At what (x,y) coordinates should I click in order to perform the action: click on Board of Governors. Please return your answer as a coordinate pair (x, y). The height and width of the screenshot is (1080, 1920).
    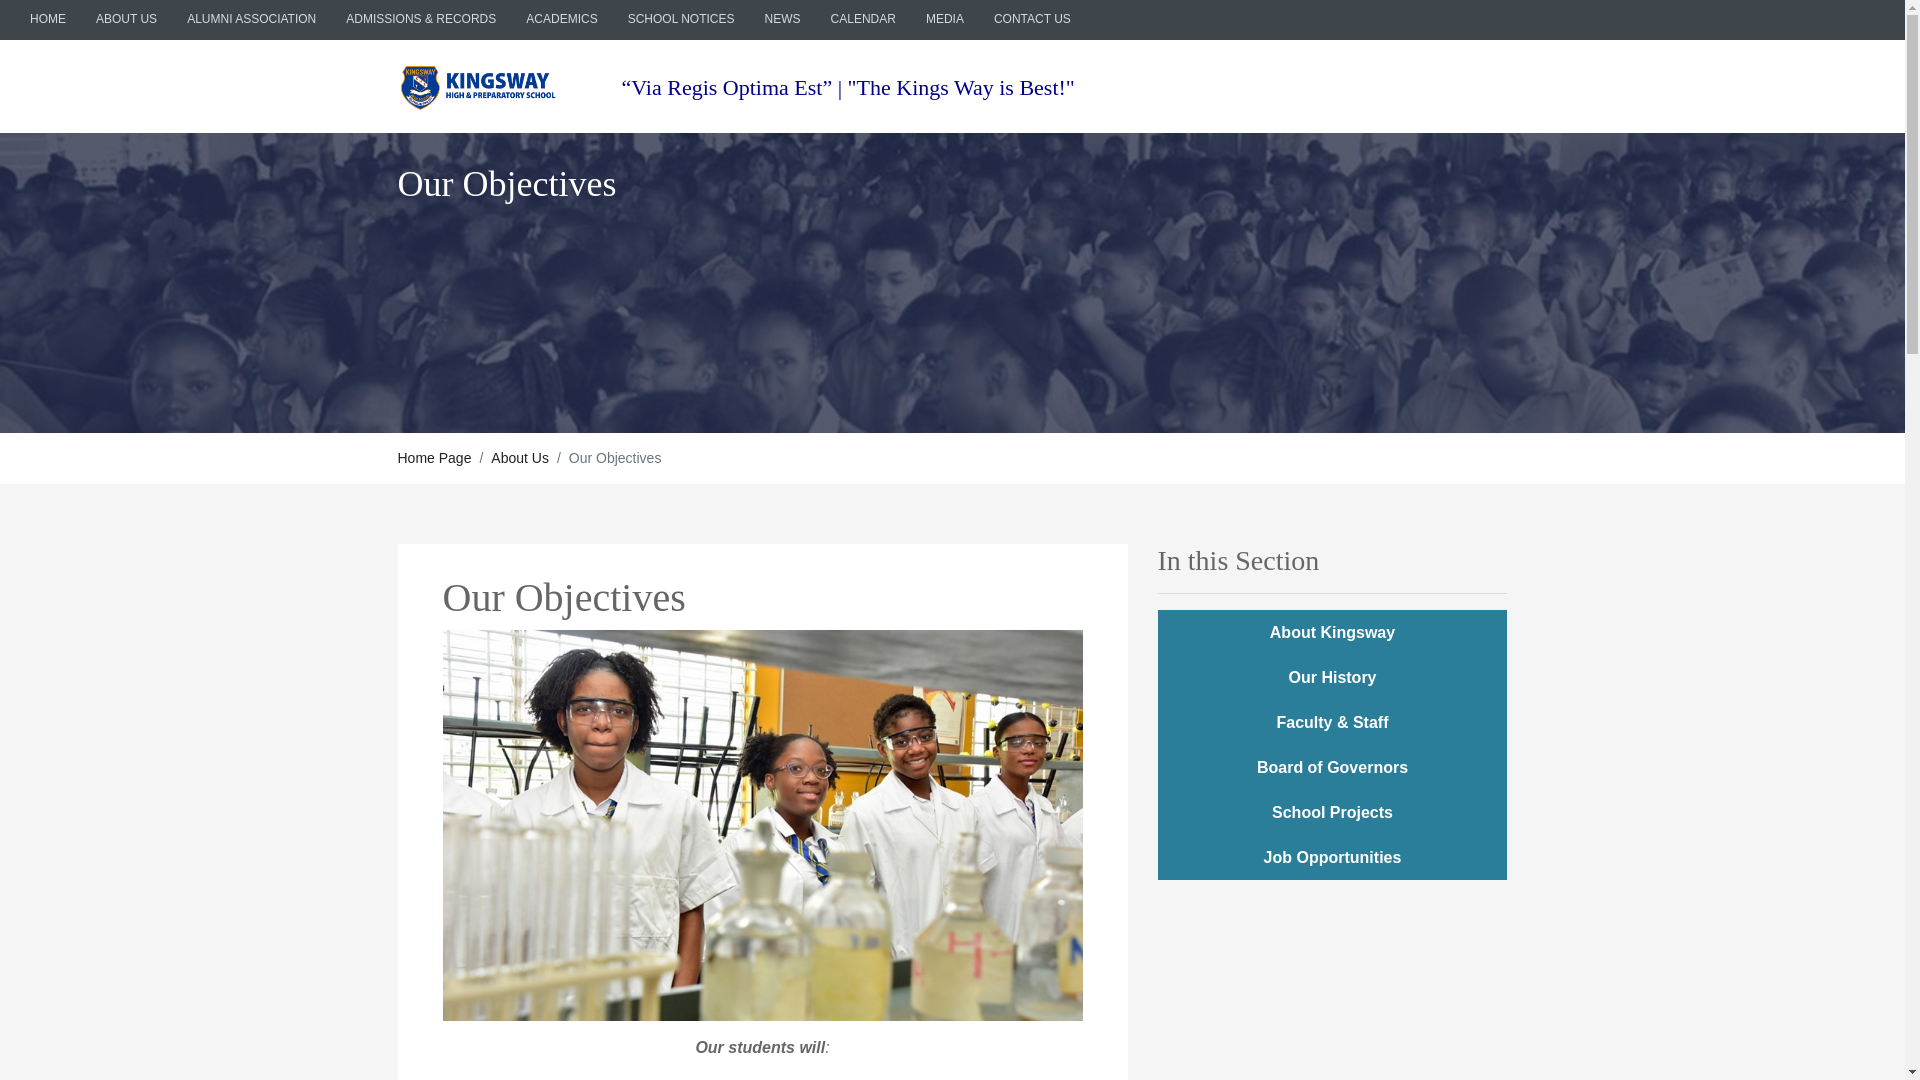
    Looking at the image, I should click on (1332, 767).